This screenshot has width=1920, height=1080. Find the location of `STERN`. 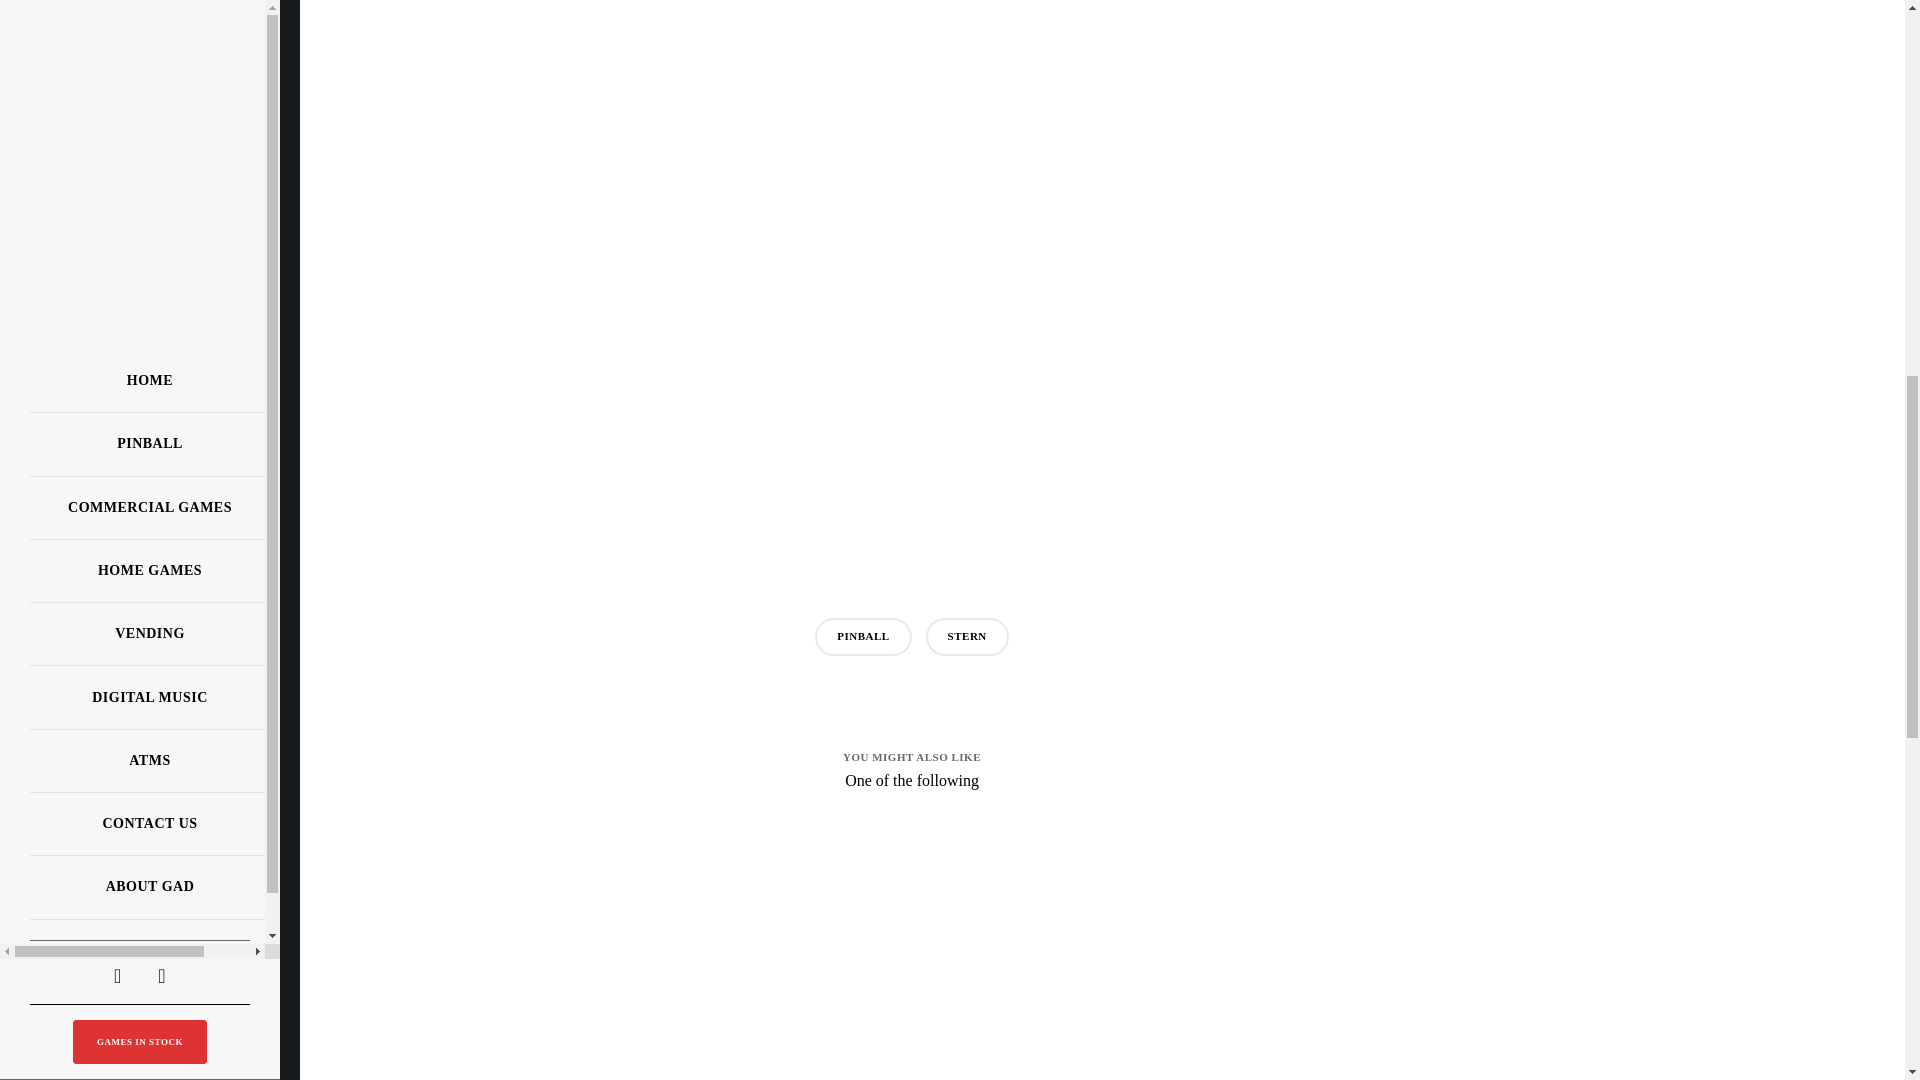

STERN is located at coordinates (967, 636).